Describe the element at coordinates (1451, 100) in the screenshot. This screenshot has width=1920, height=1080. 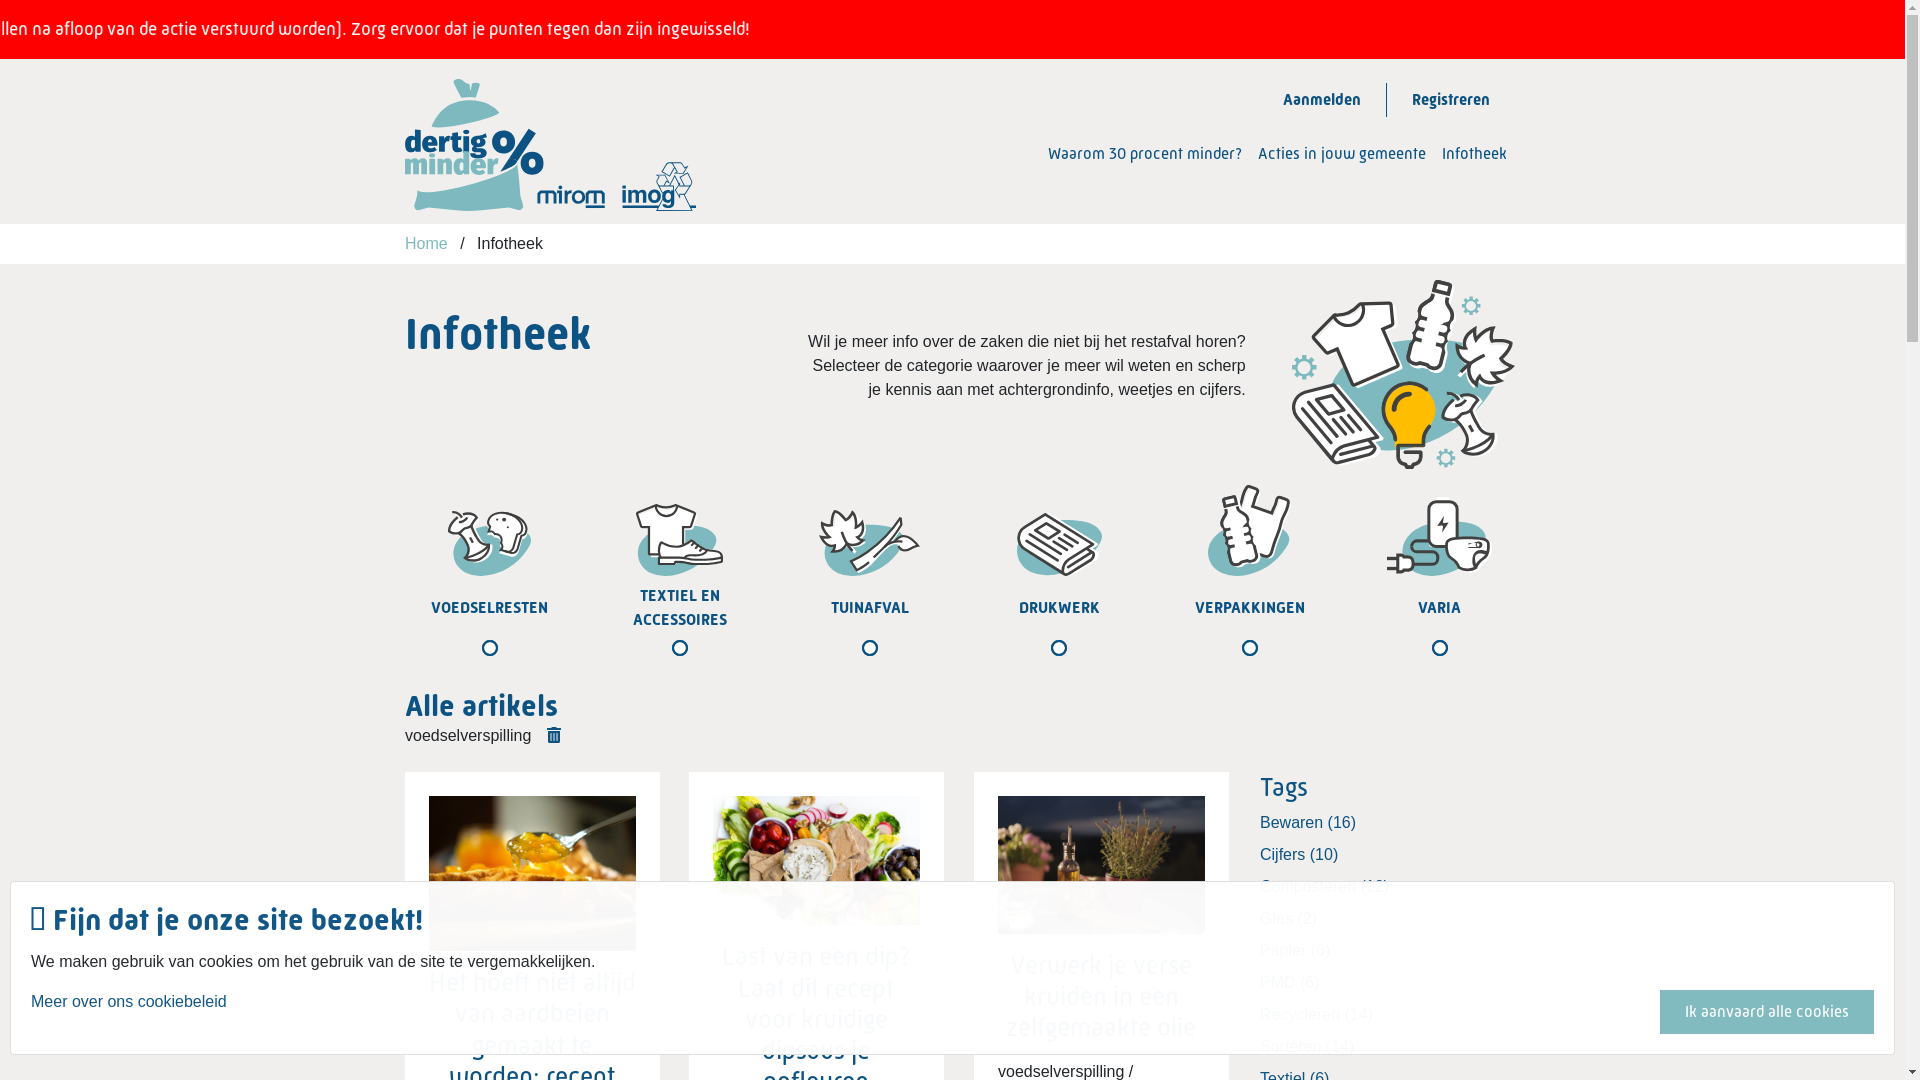
I see `Registreren` at that location.